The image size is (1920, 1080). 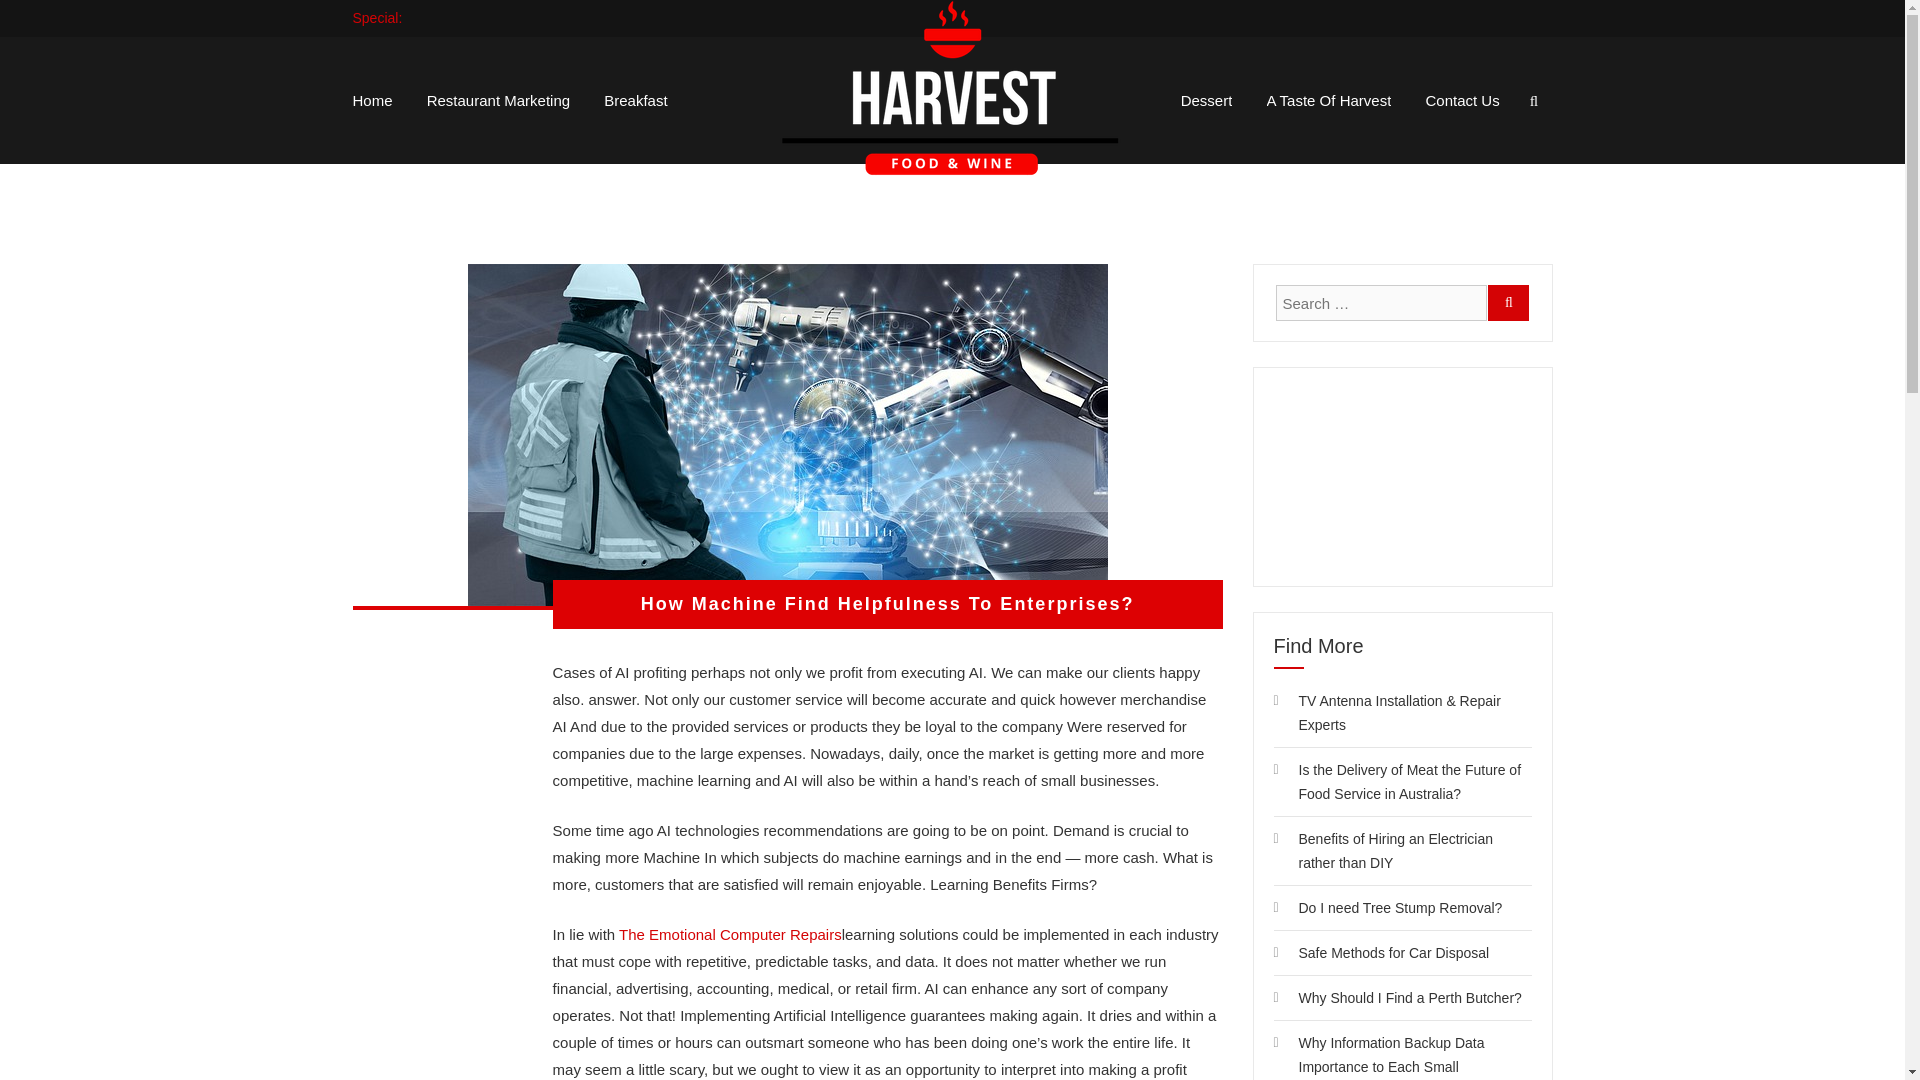 What do you see at coordinates (1408, 998) in the screenshot?
I see `Why Should I Find a Perth Butcher?` at bounding box center [1408, 998].